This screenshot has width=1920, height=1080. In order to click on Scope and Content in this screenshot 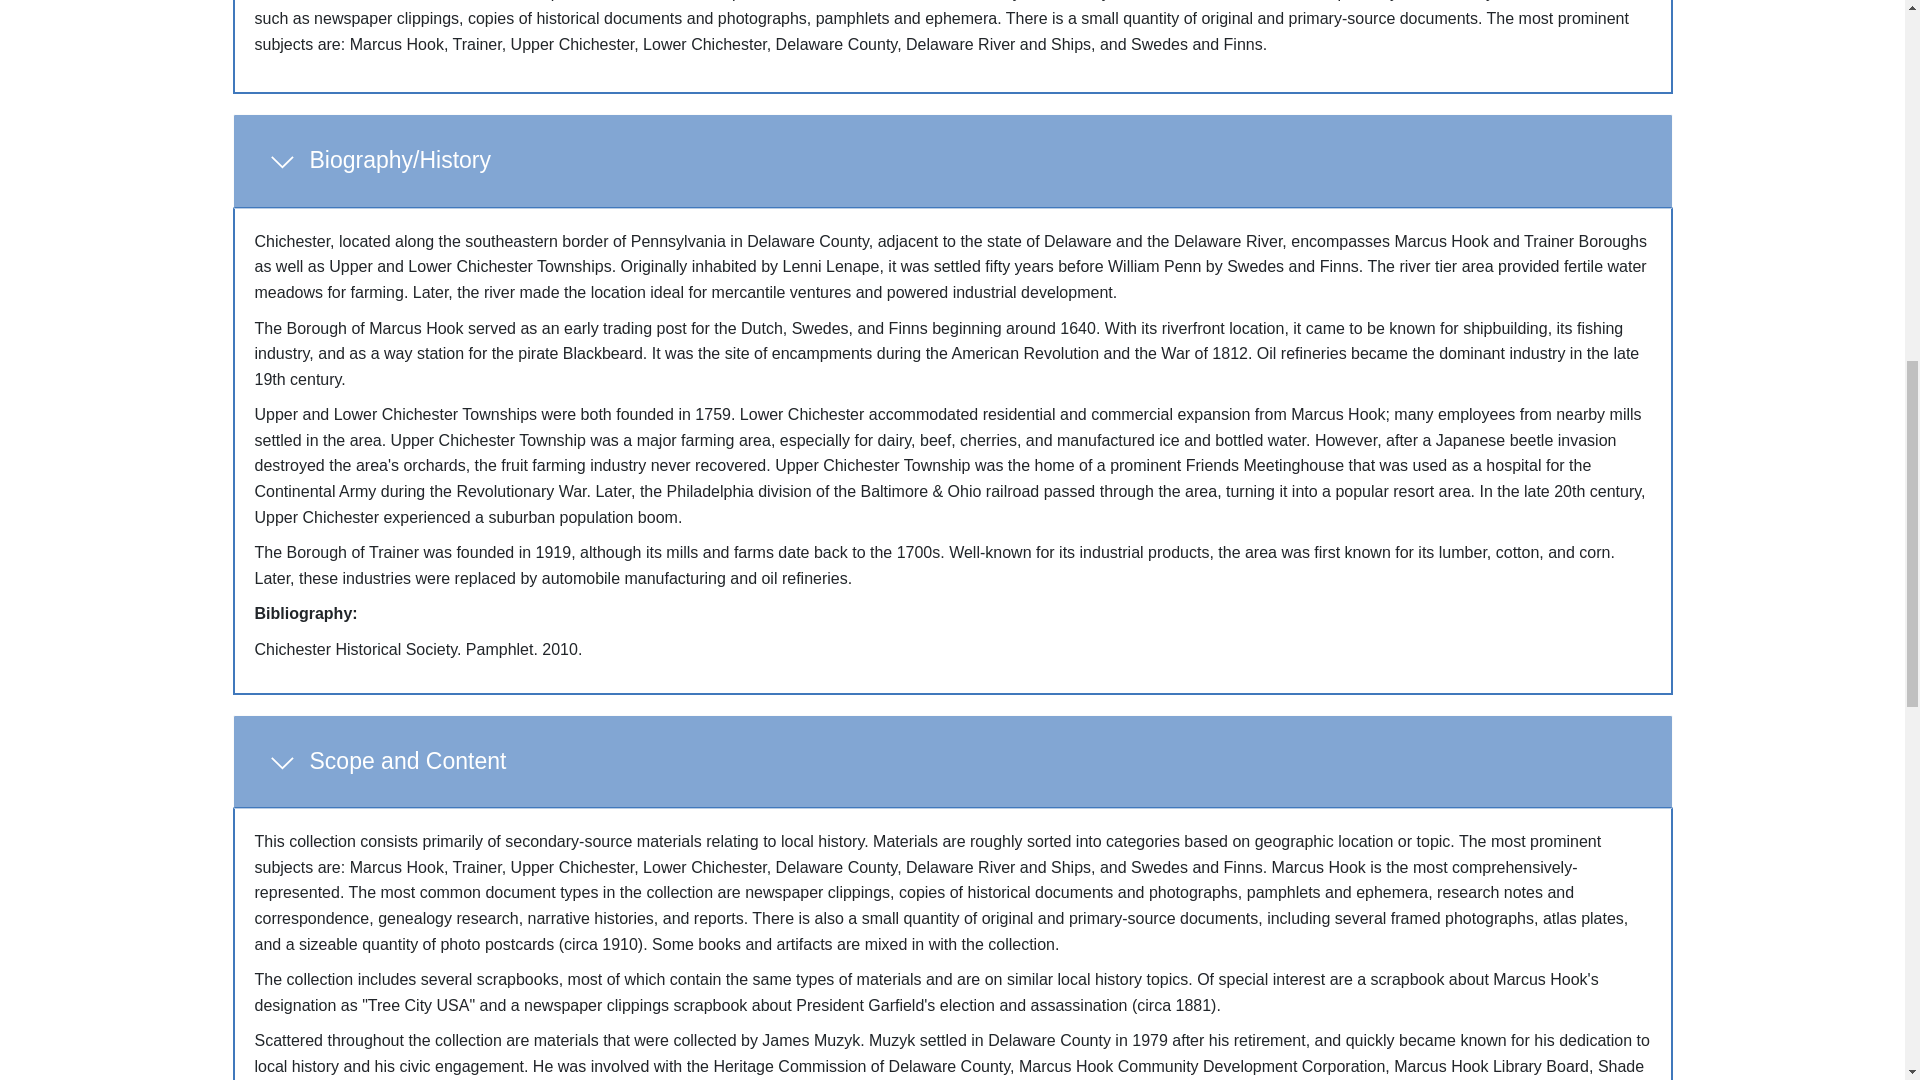, I will do `click(952, 762)`.